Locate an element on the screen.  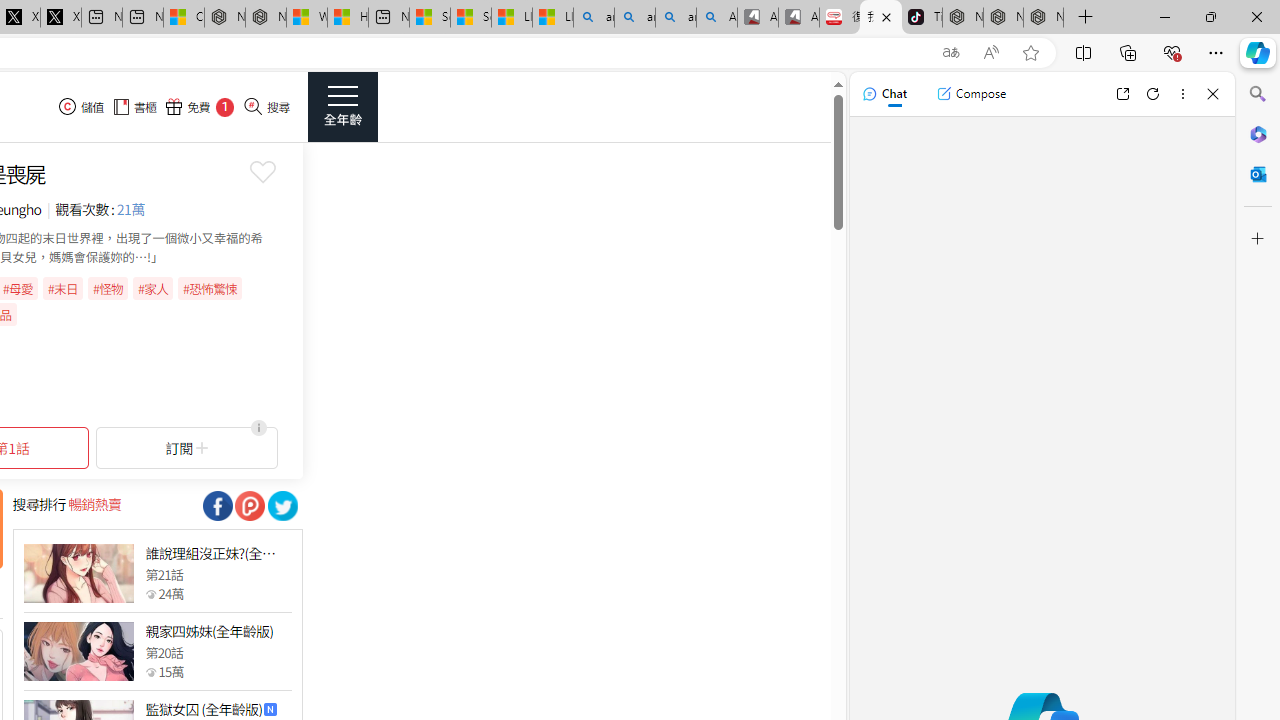
Class: thumb_img is located at coordinates (78, 652).